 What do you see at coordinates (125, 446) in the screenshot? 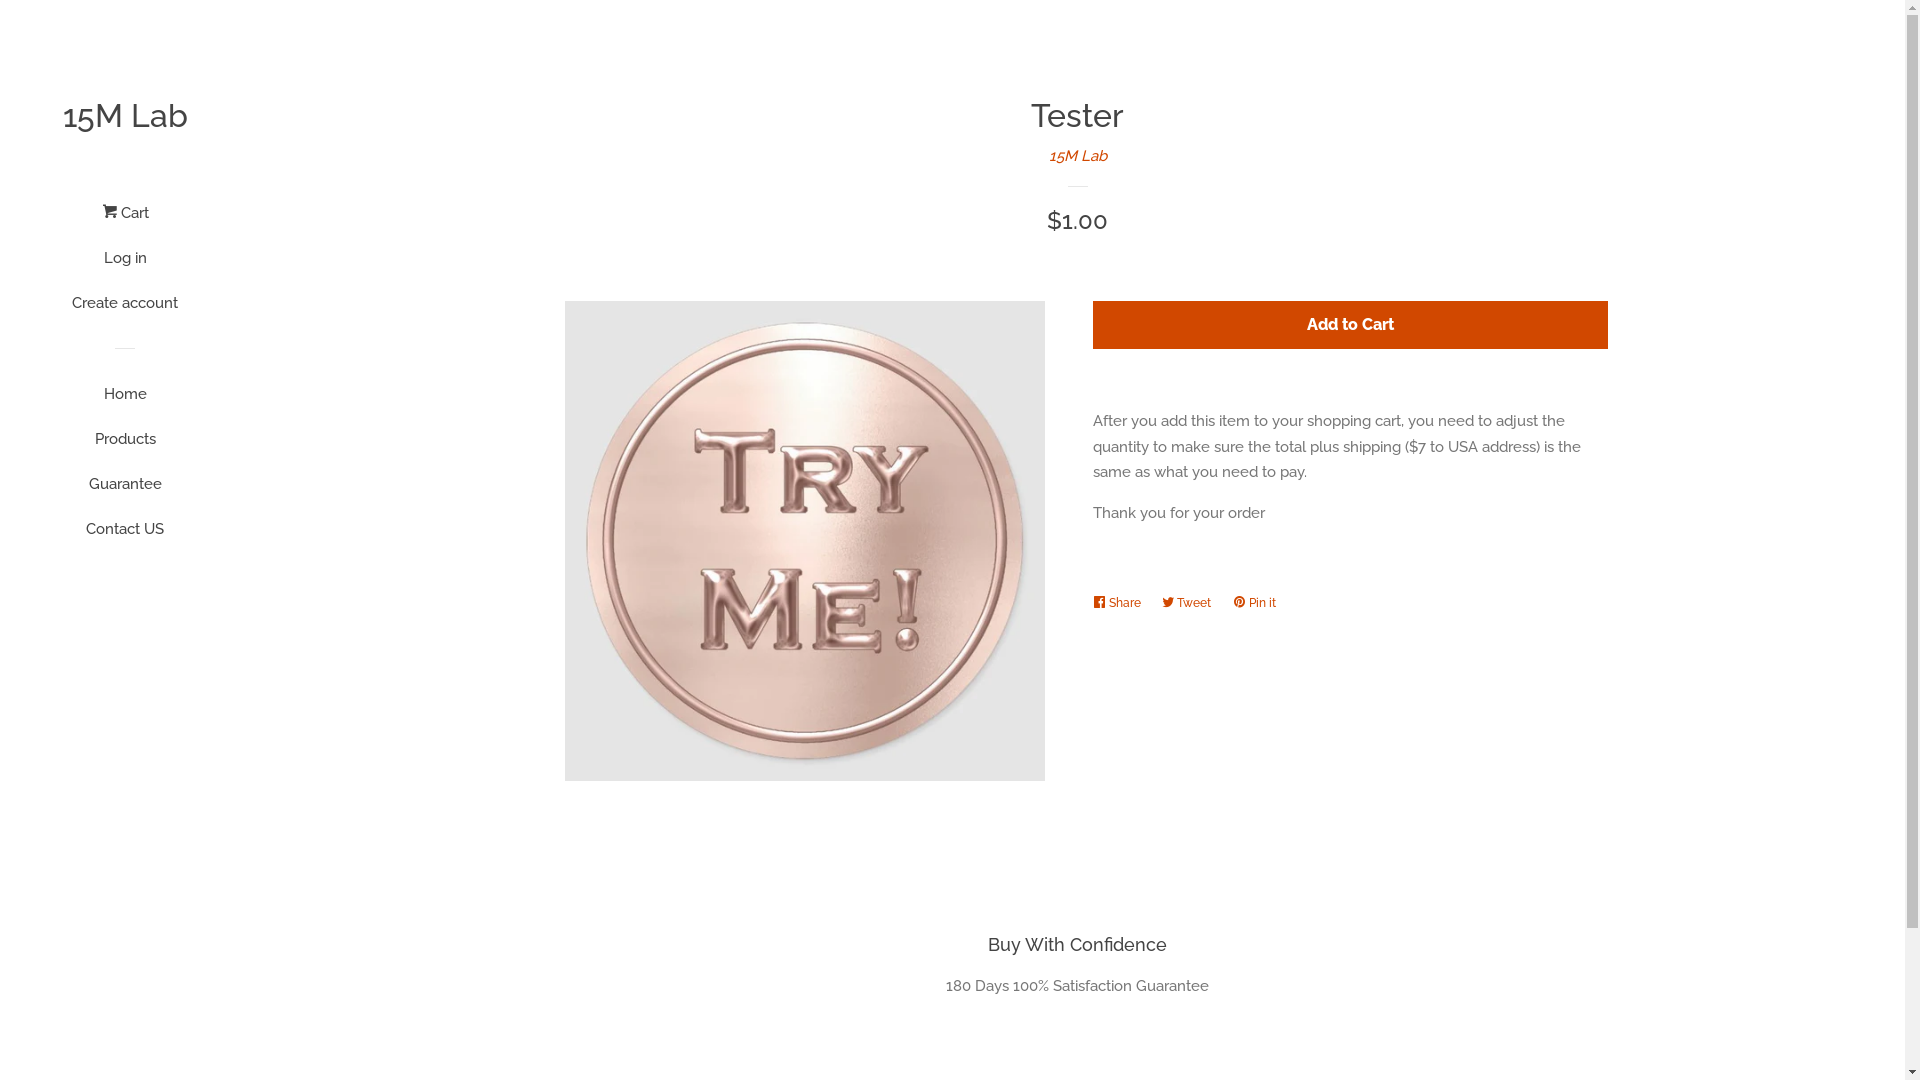
I see `Products` at bounding box center [125, 446].